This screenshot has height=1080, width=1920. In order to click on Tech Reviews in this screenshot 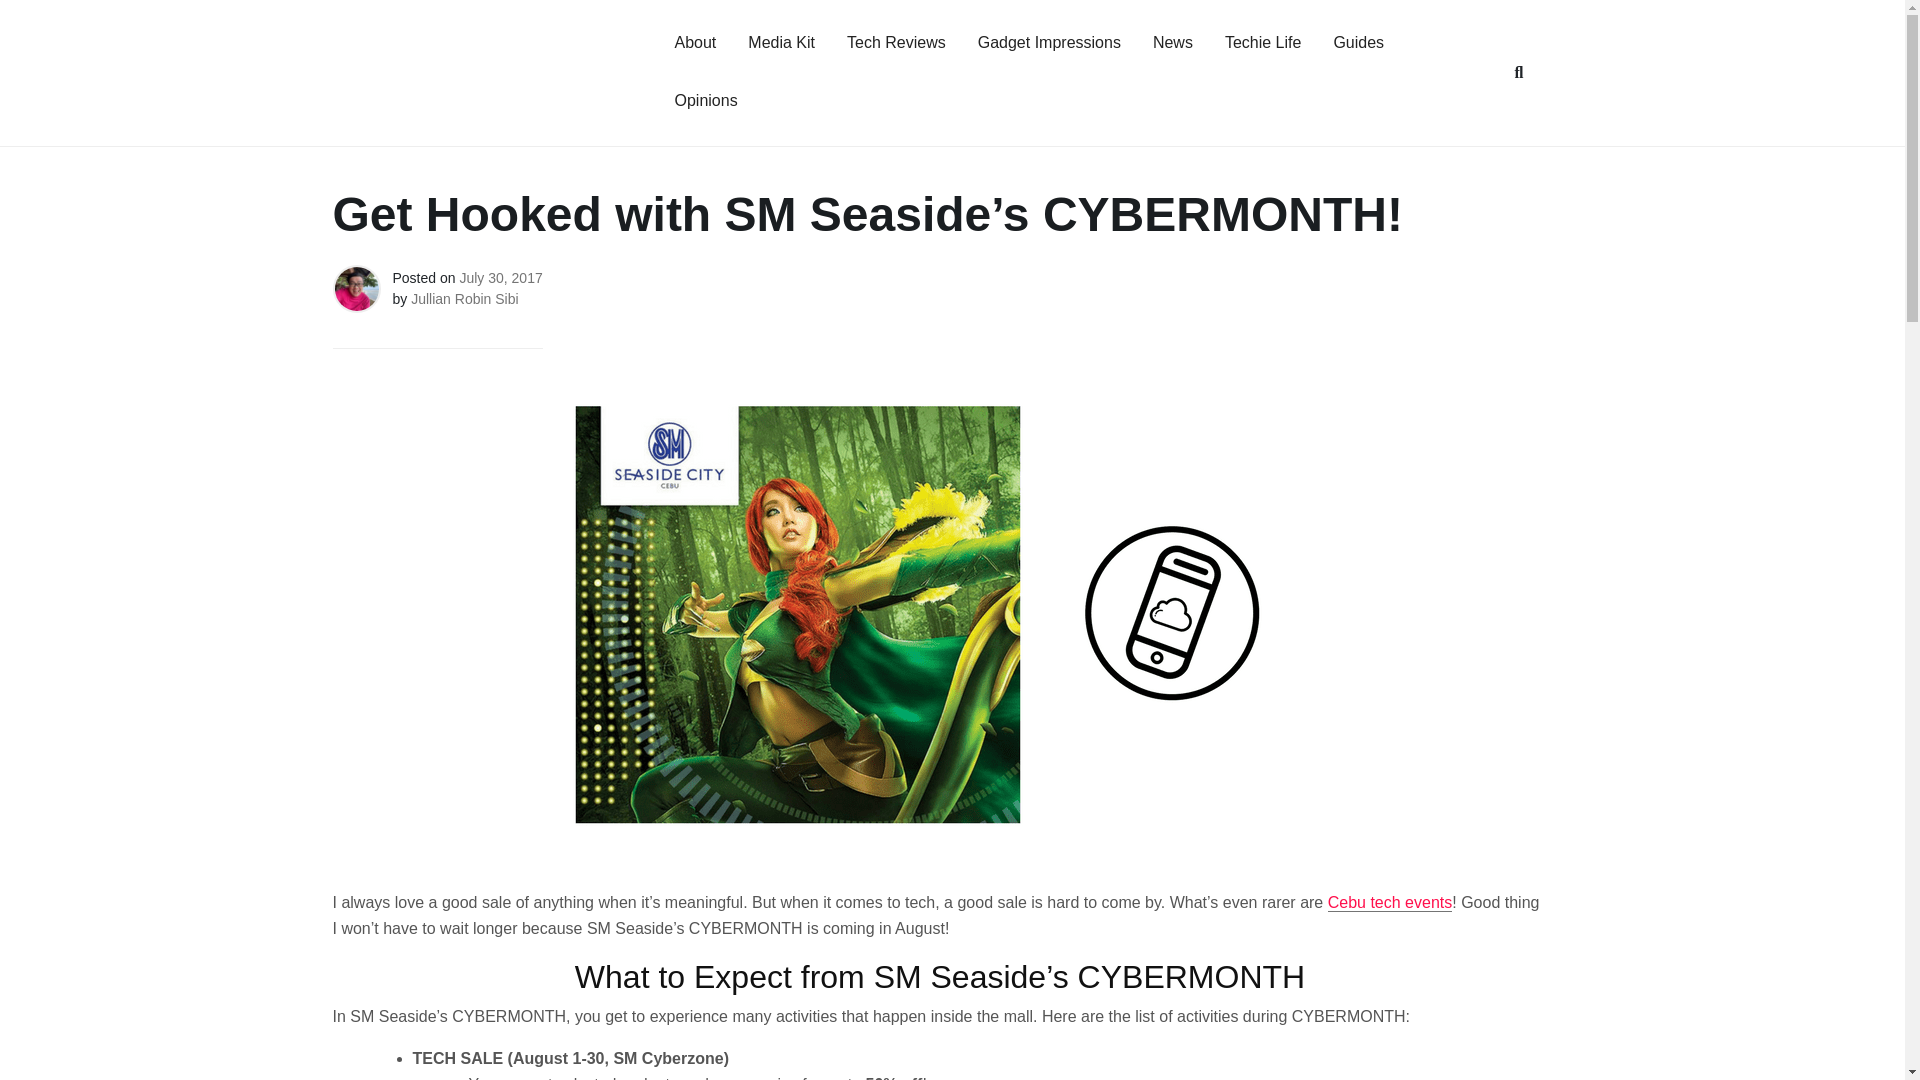, I will do `click(896, 44)`.